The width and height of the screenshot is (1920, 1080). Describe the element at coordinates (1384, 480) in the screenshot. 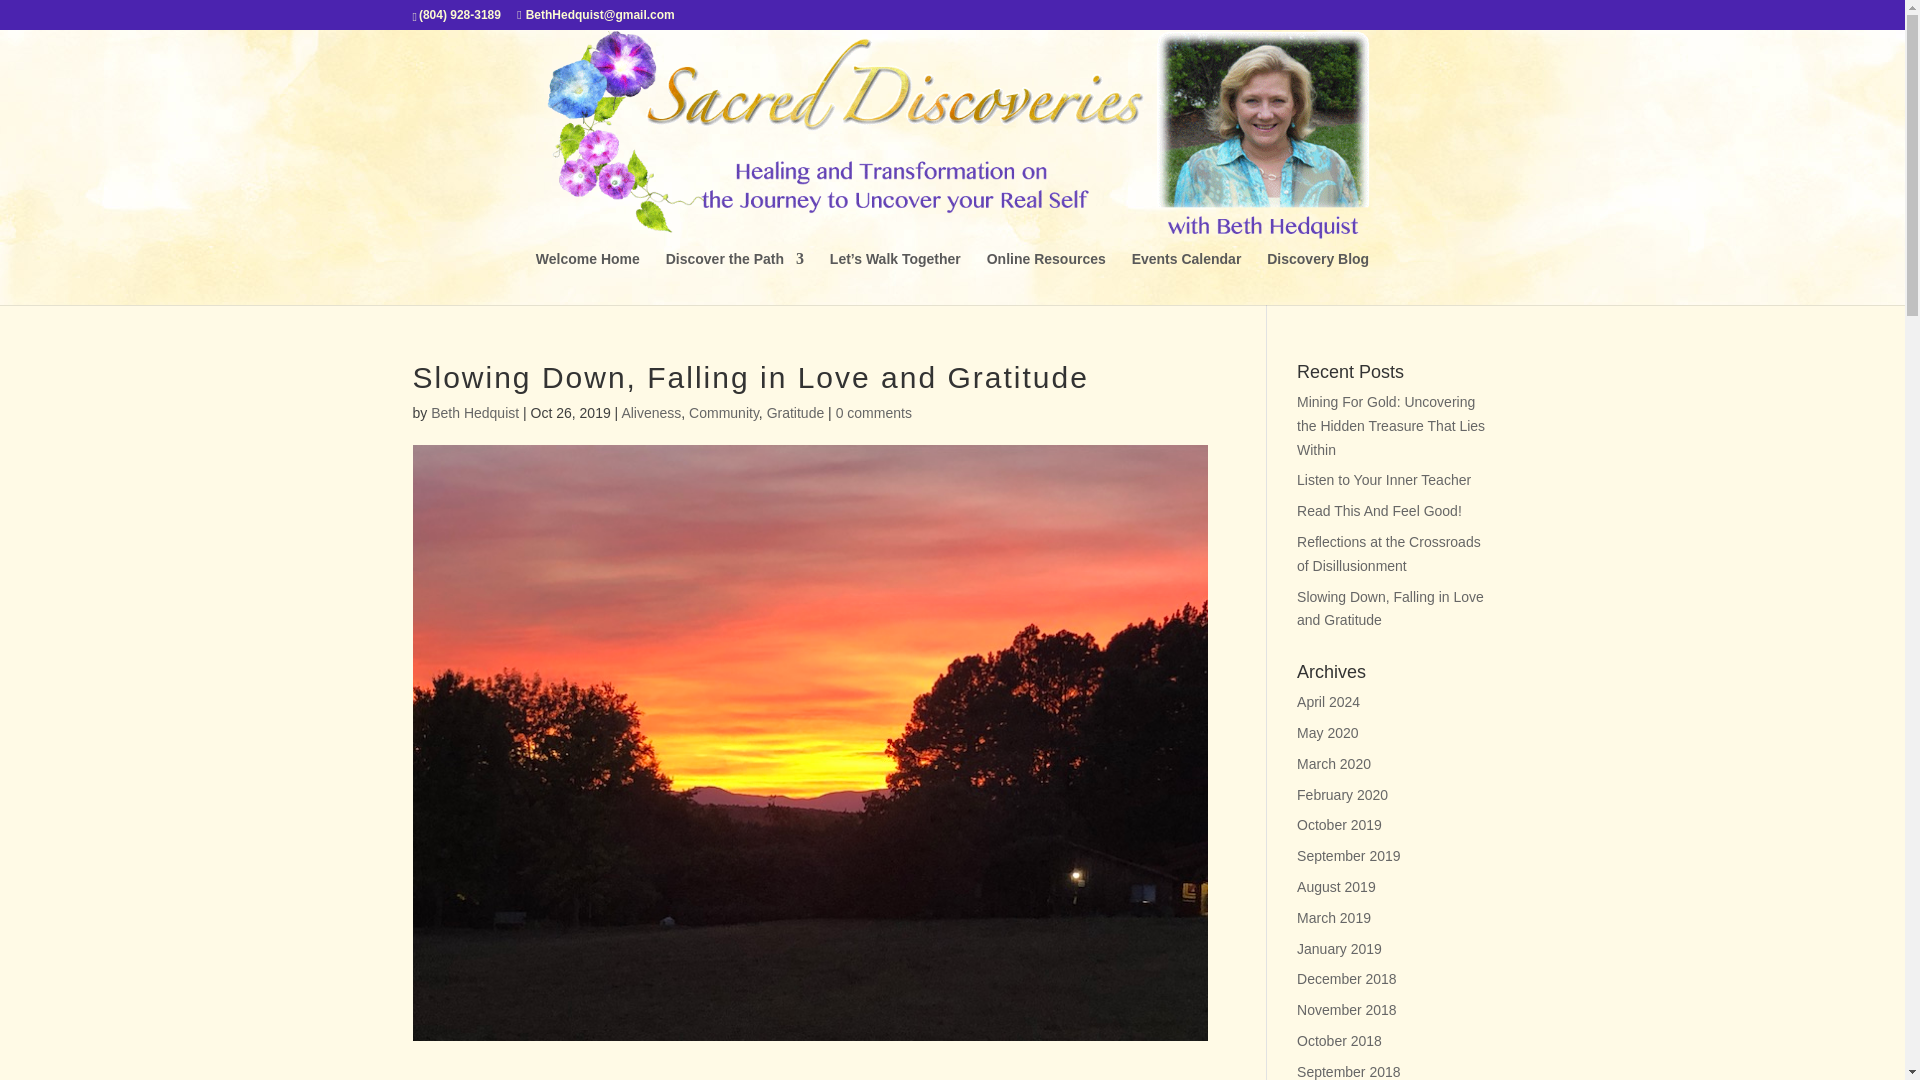

I see `Listen to Your Inner Teacher` at that location.